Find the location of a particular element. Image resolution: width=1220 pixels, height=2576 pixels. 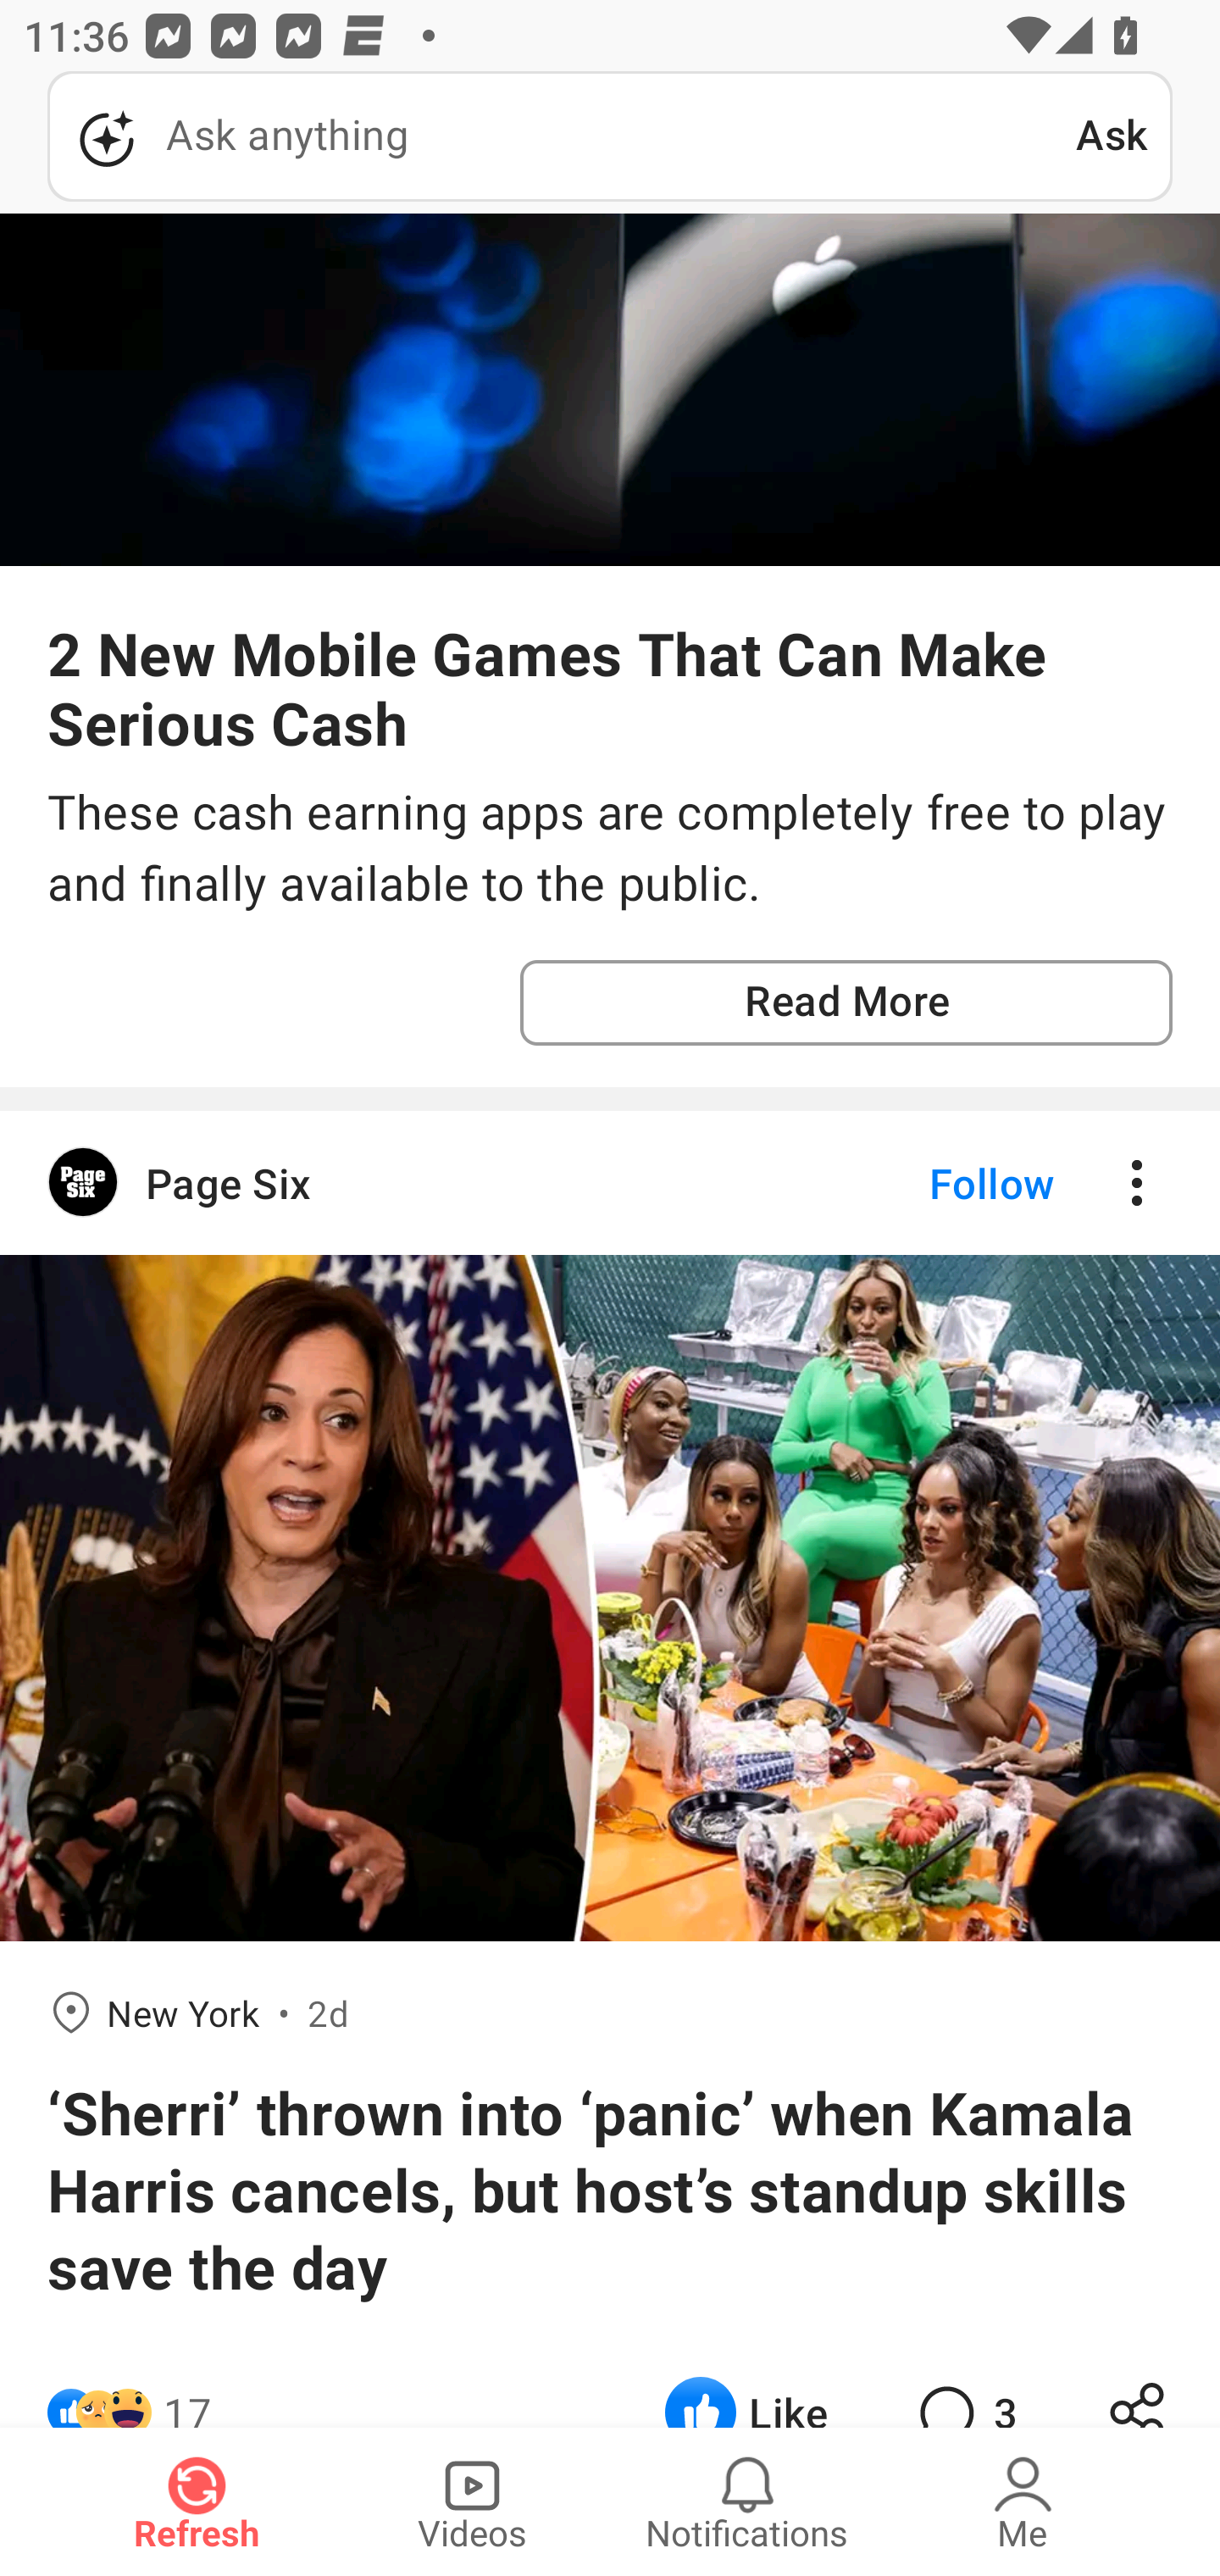

Like is located at coordinates (746, 2384).